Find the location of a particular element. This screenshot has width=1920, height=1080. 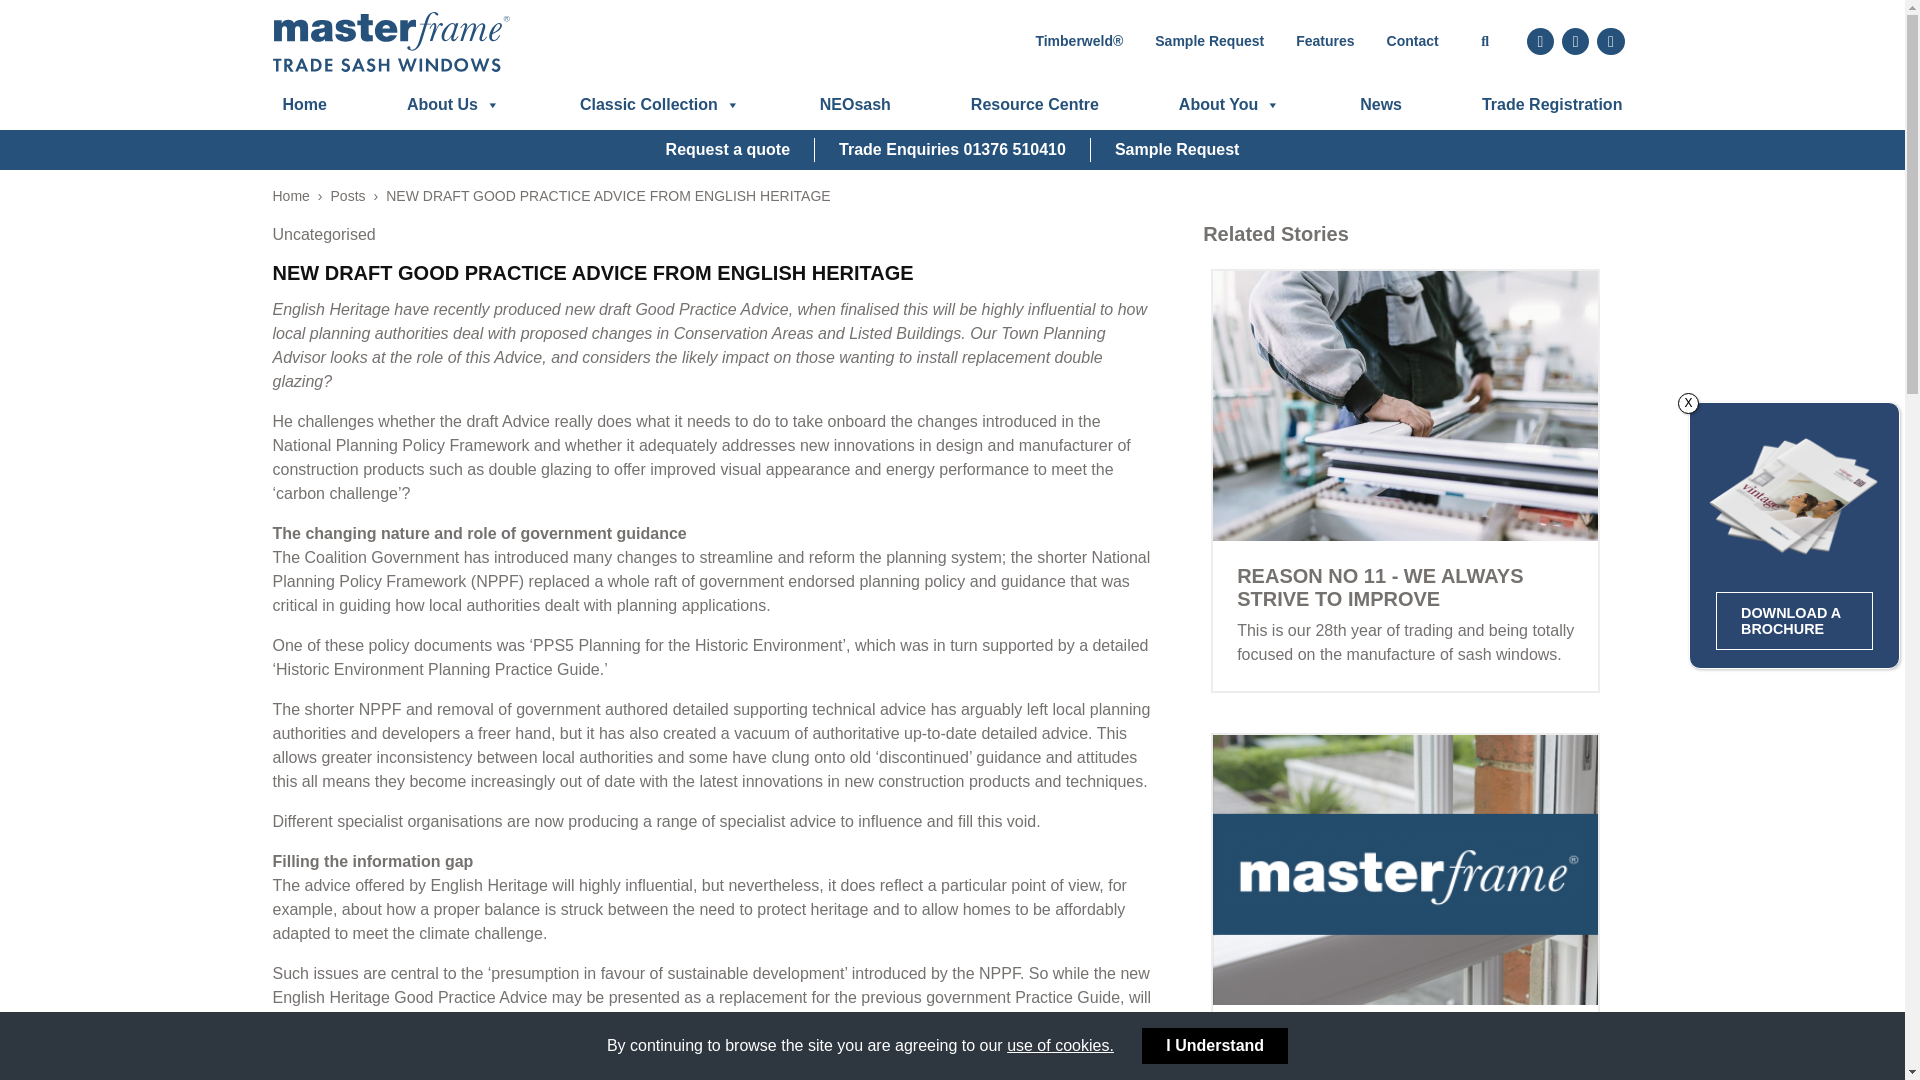

Sample Request is located at coordinates (1176, 150).